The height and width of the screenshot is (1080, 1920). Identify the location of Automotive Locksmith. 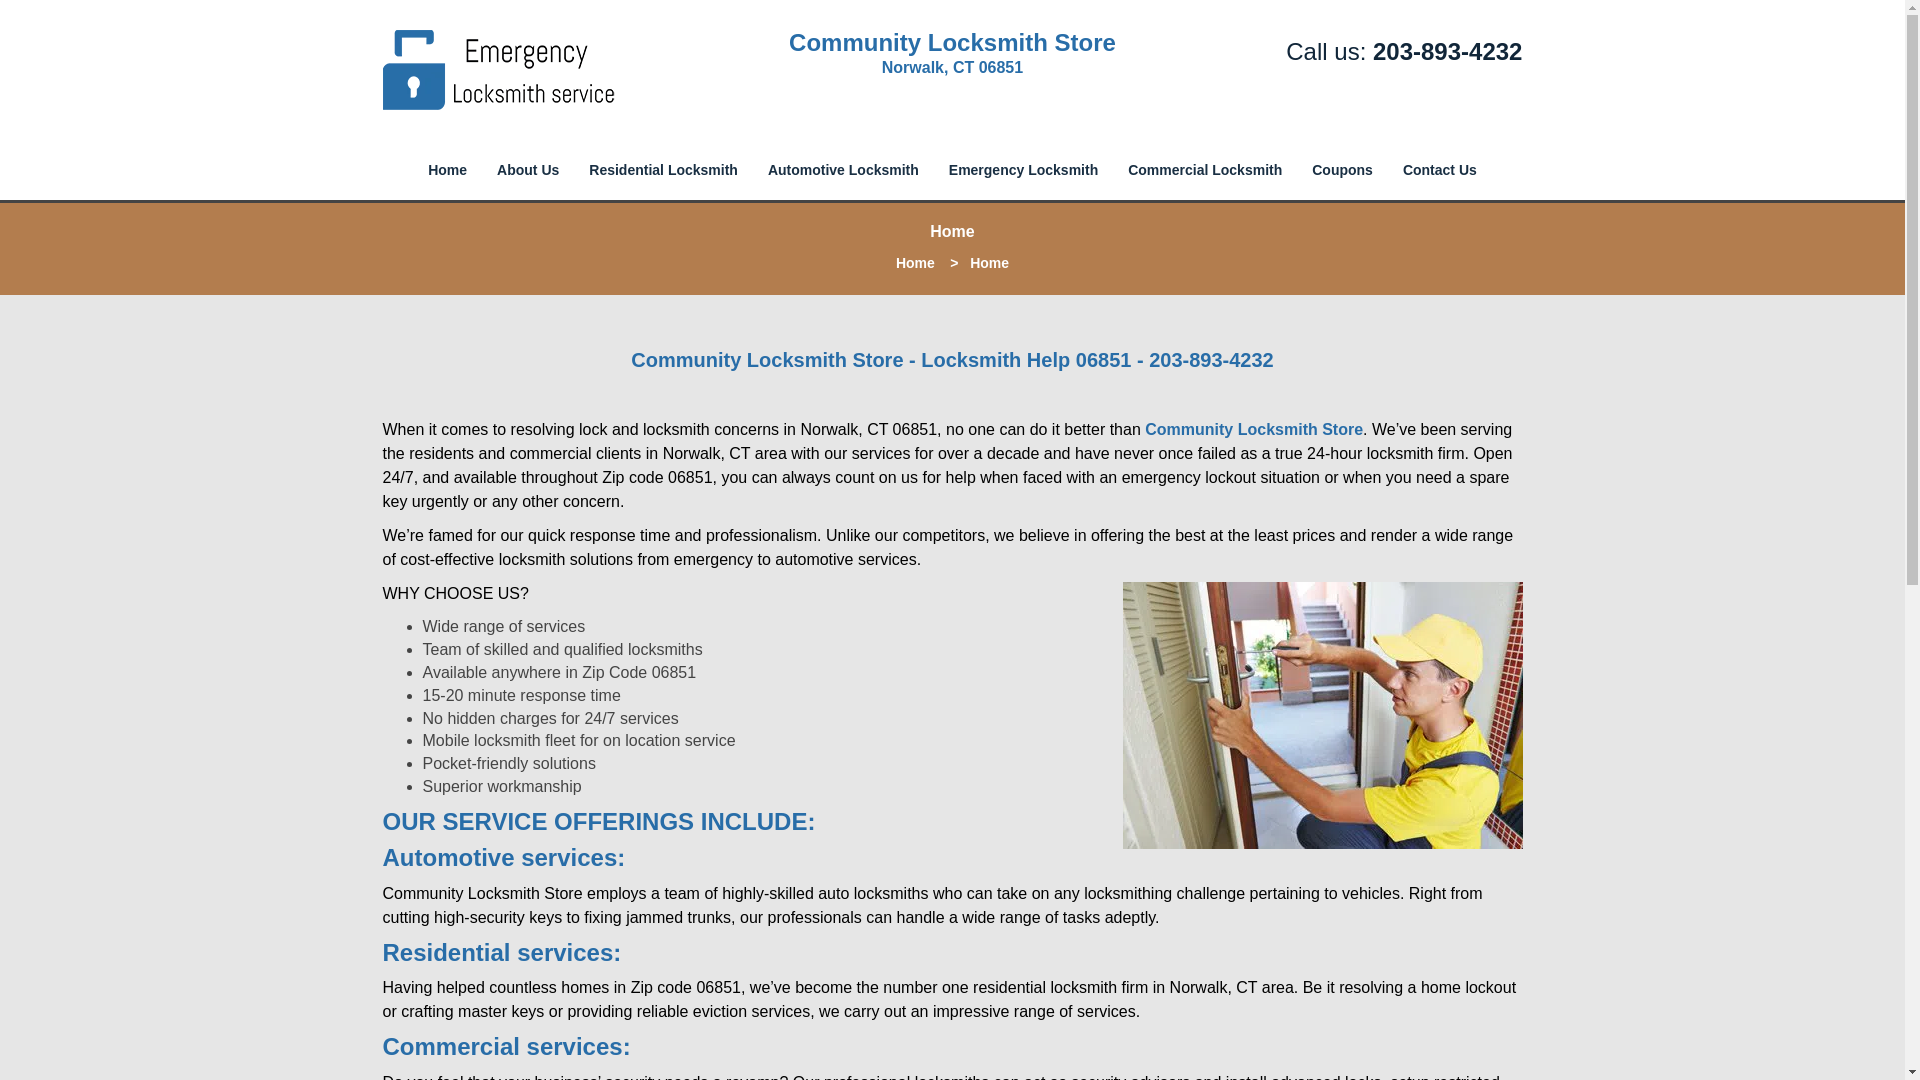
(842, 170).